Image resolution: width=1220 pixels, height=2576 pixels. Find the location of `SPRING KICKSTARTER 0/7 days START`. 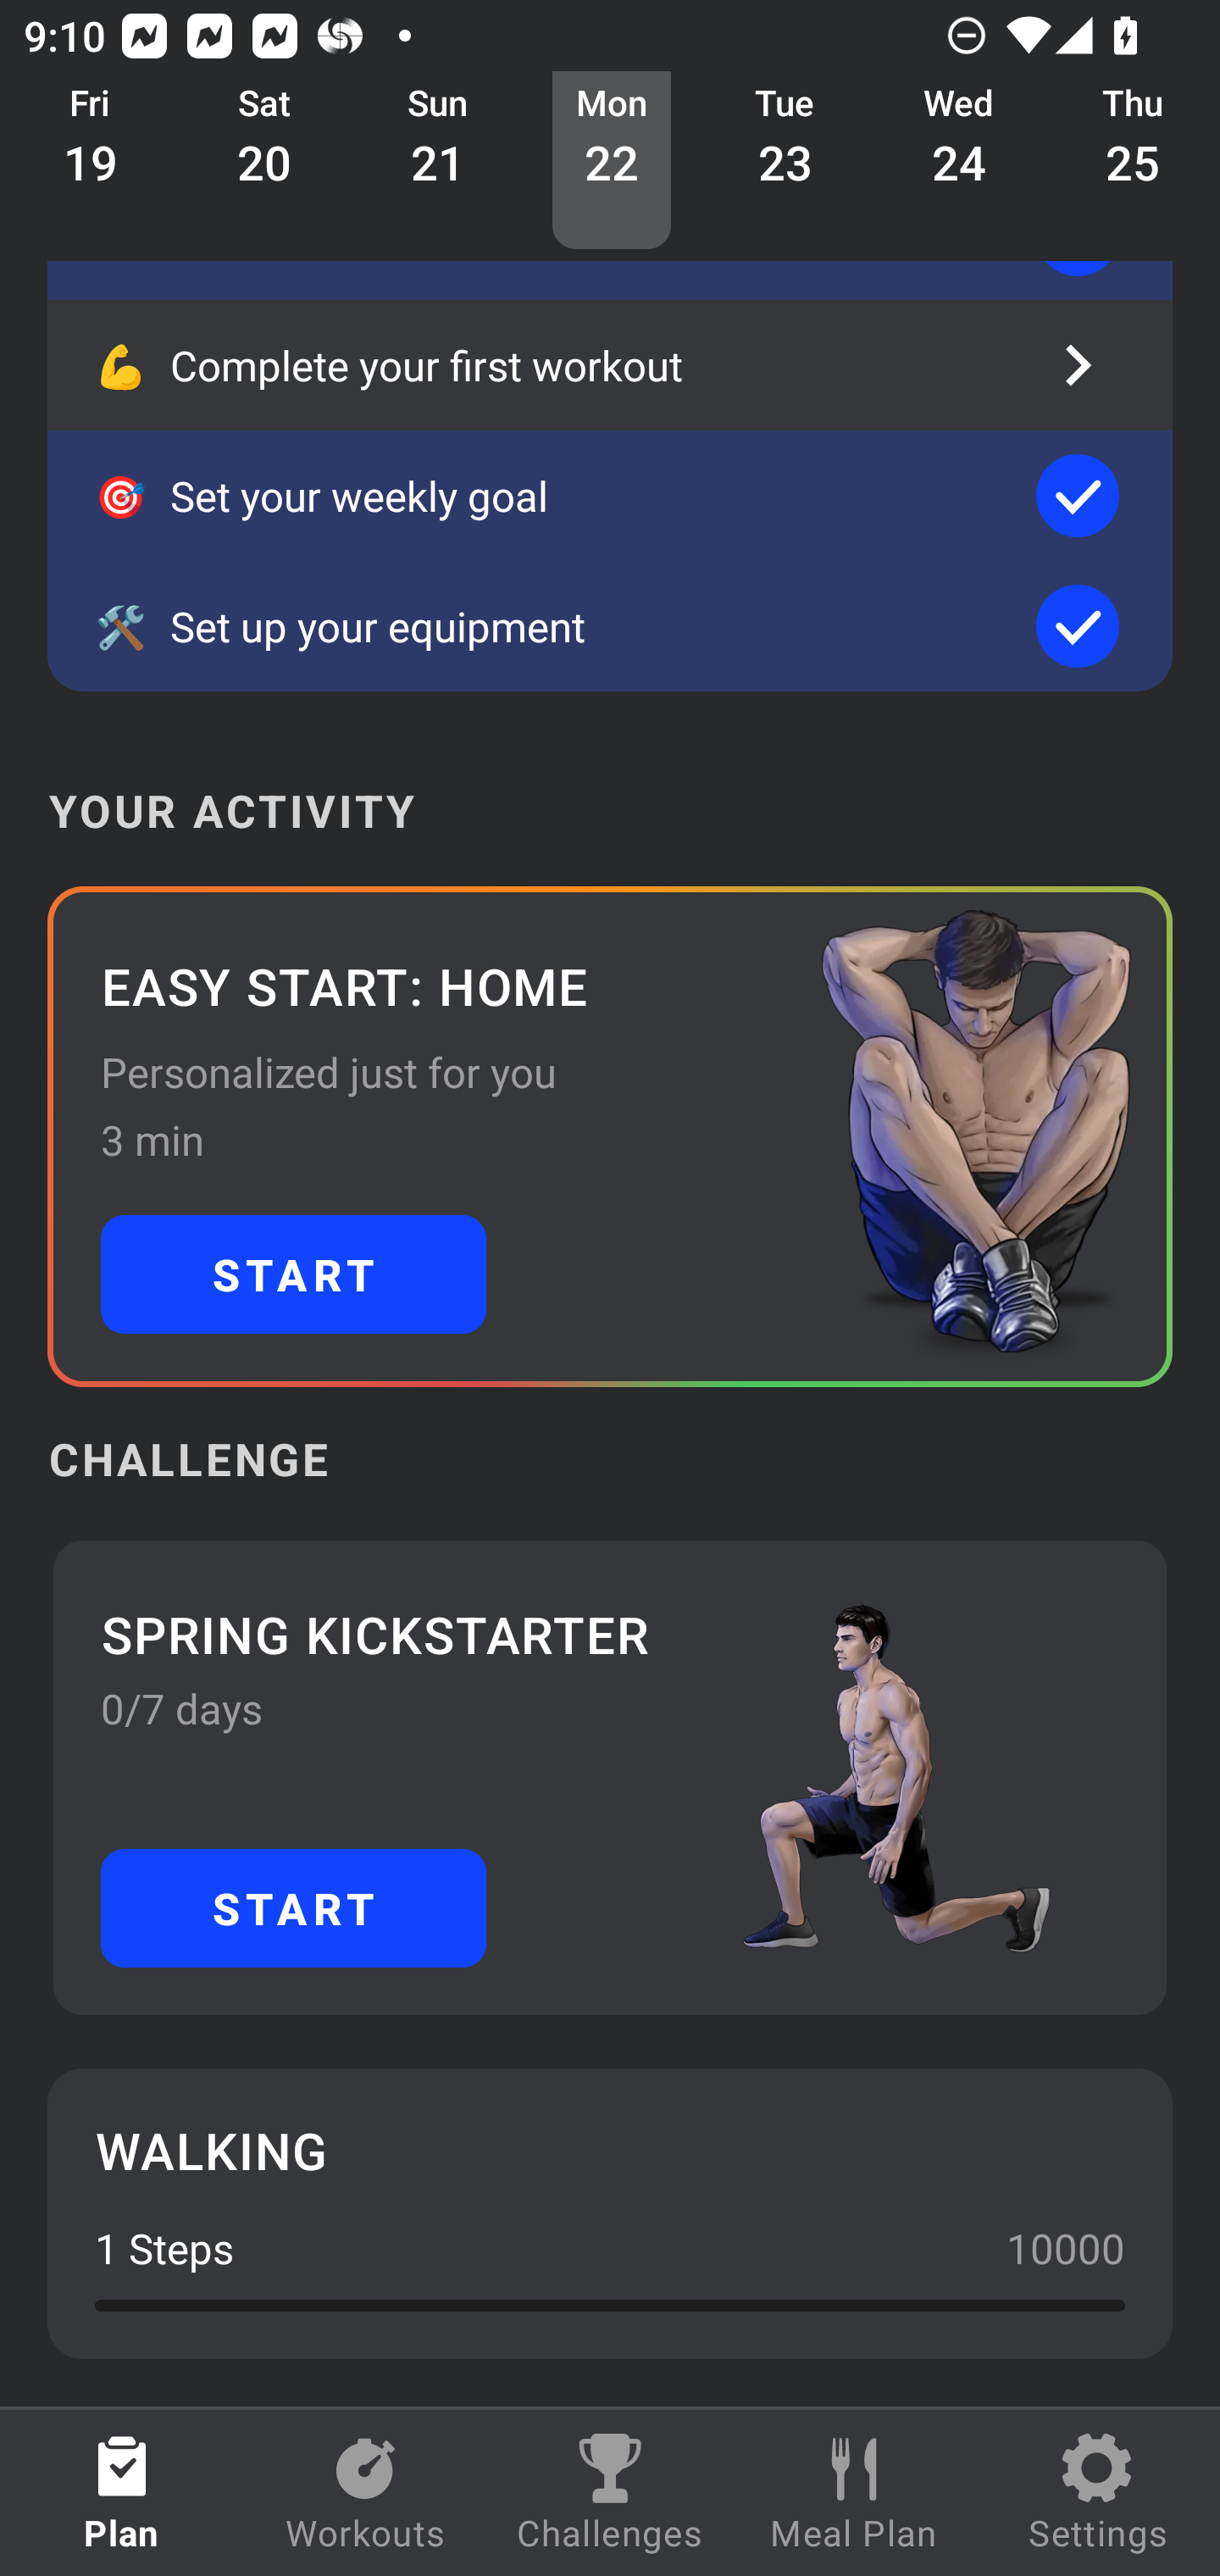

SPRING KICKSTARTER 0/7 days START is located at coordinates (610, 1778).